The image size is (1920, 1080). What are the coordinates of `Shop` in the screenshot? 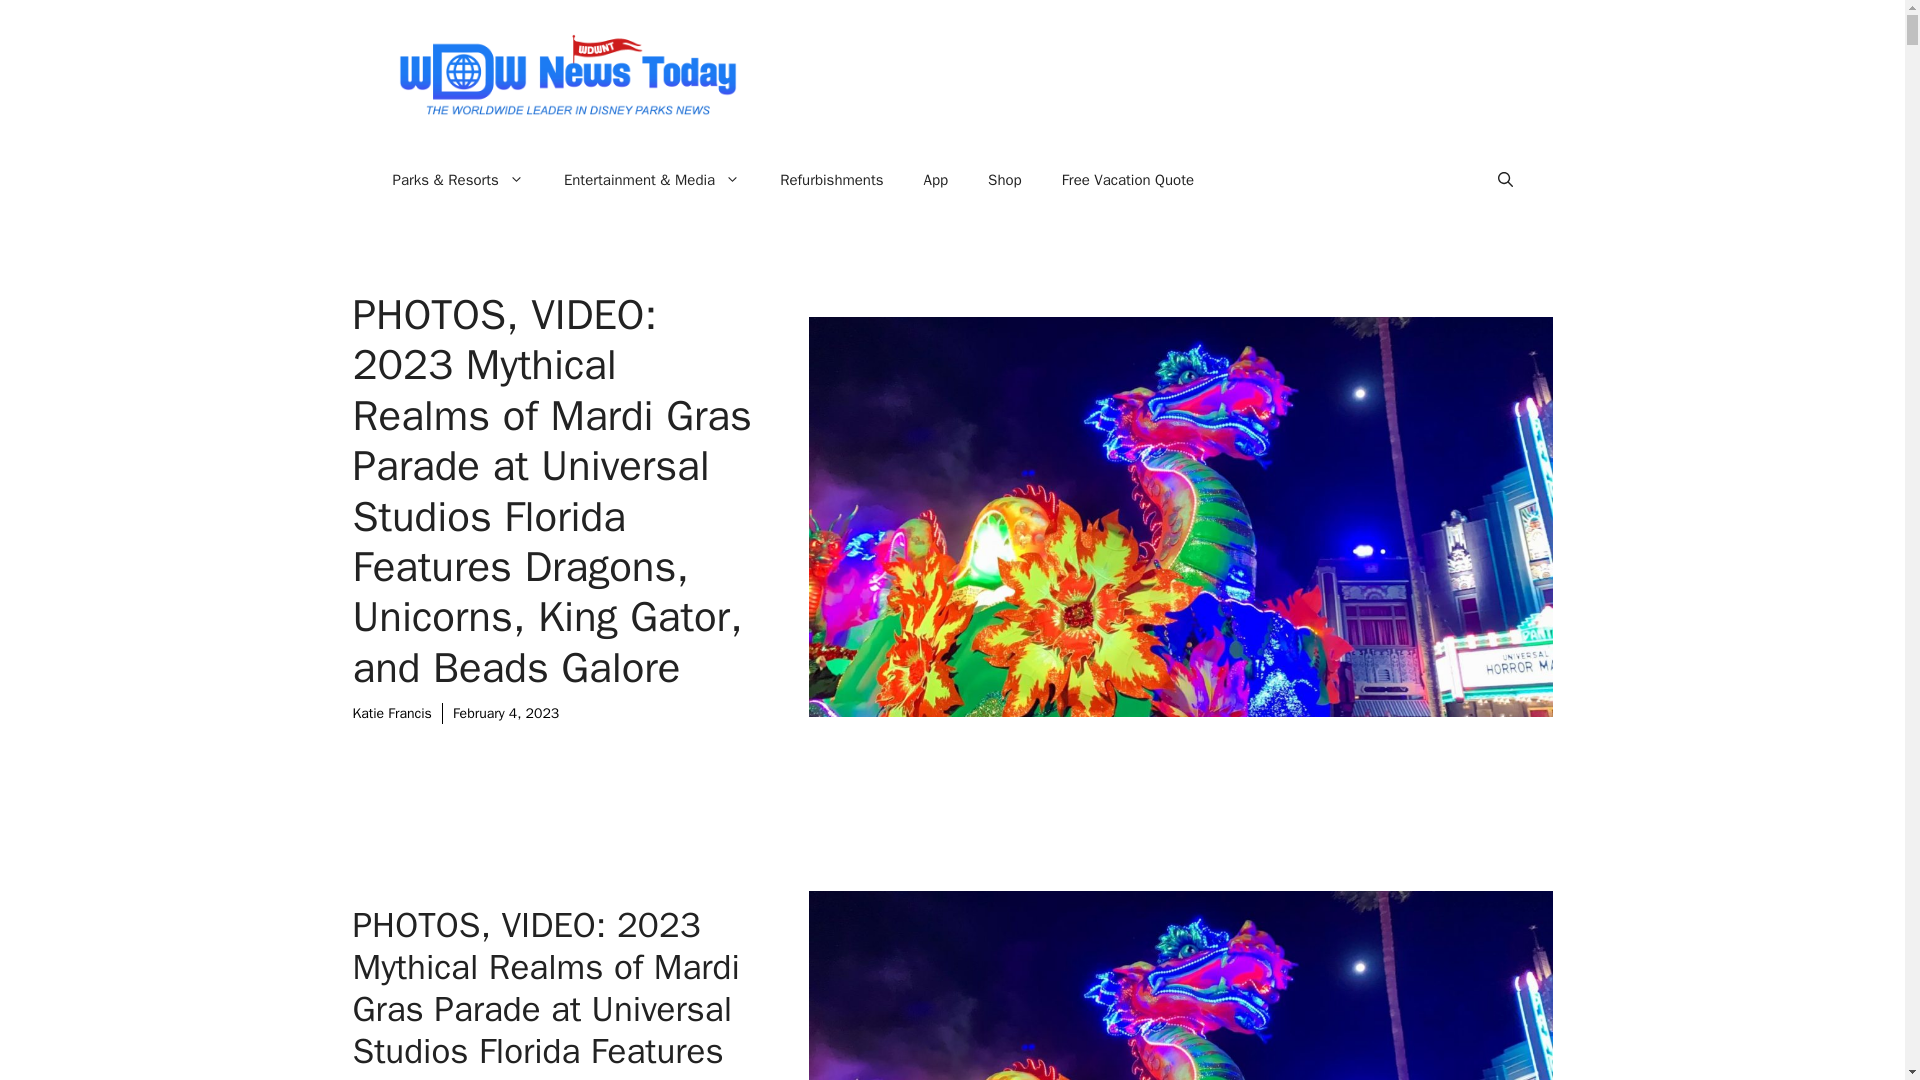 It's located at (1004, 180).